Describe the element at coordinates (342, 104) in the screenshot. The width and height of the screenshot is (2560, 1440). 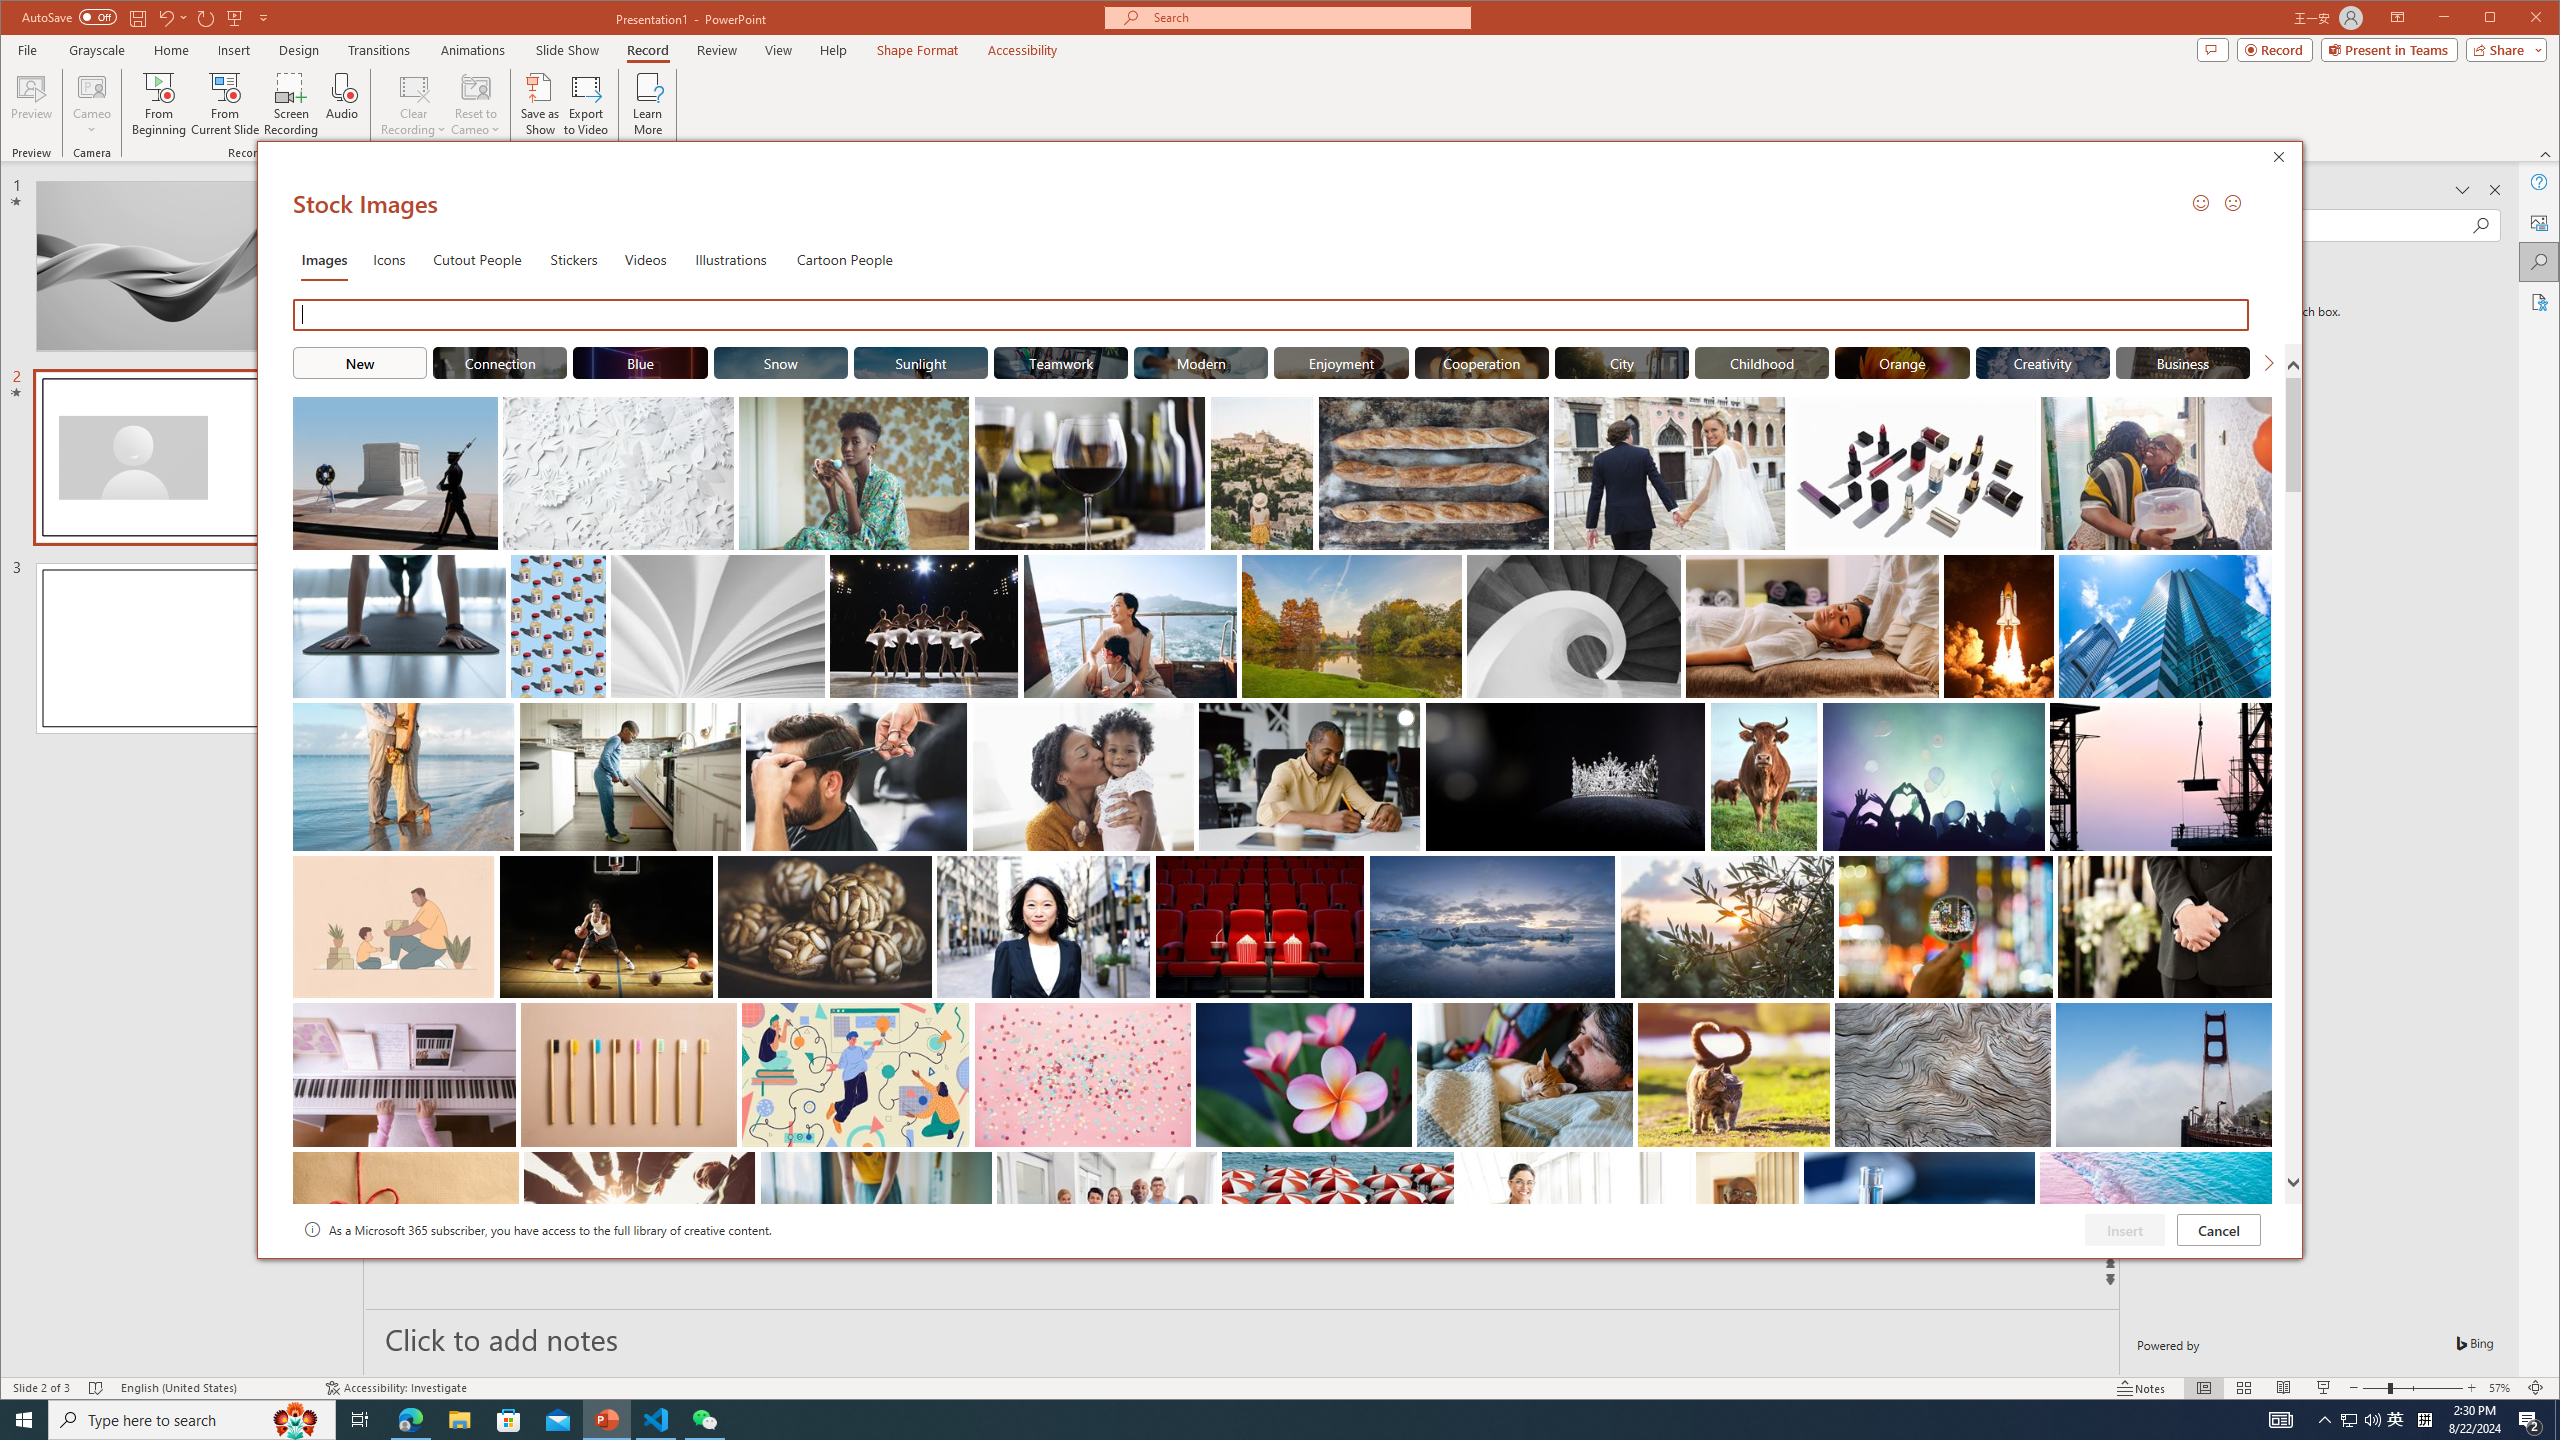
I see `Audio` at that location.